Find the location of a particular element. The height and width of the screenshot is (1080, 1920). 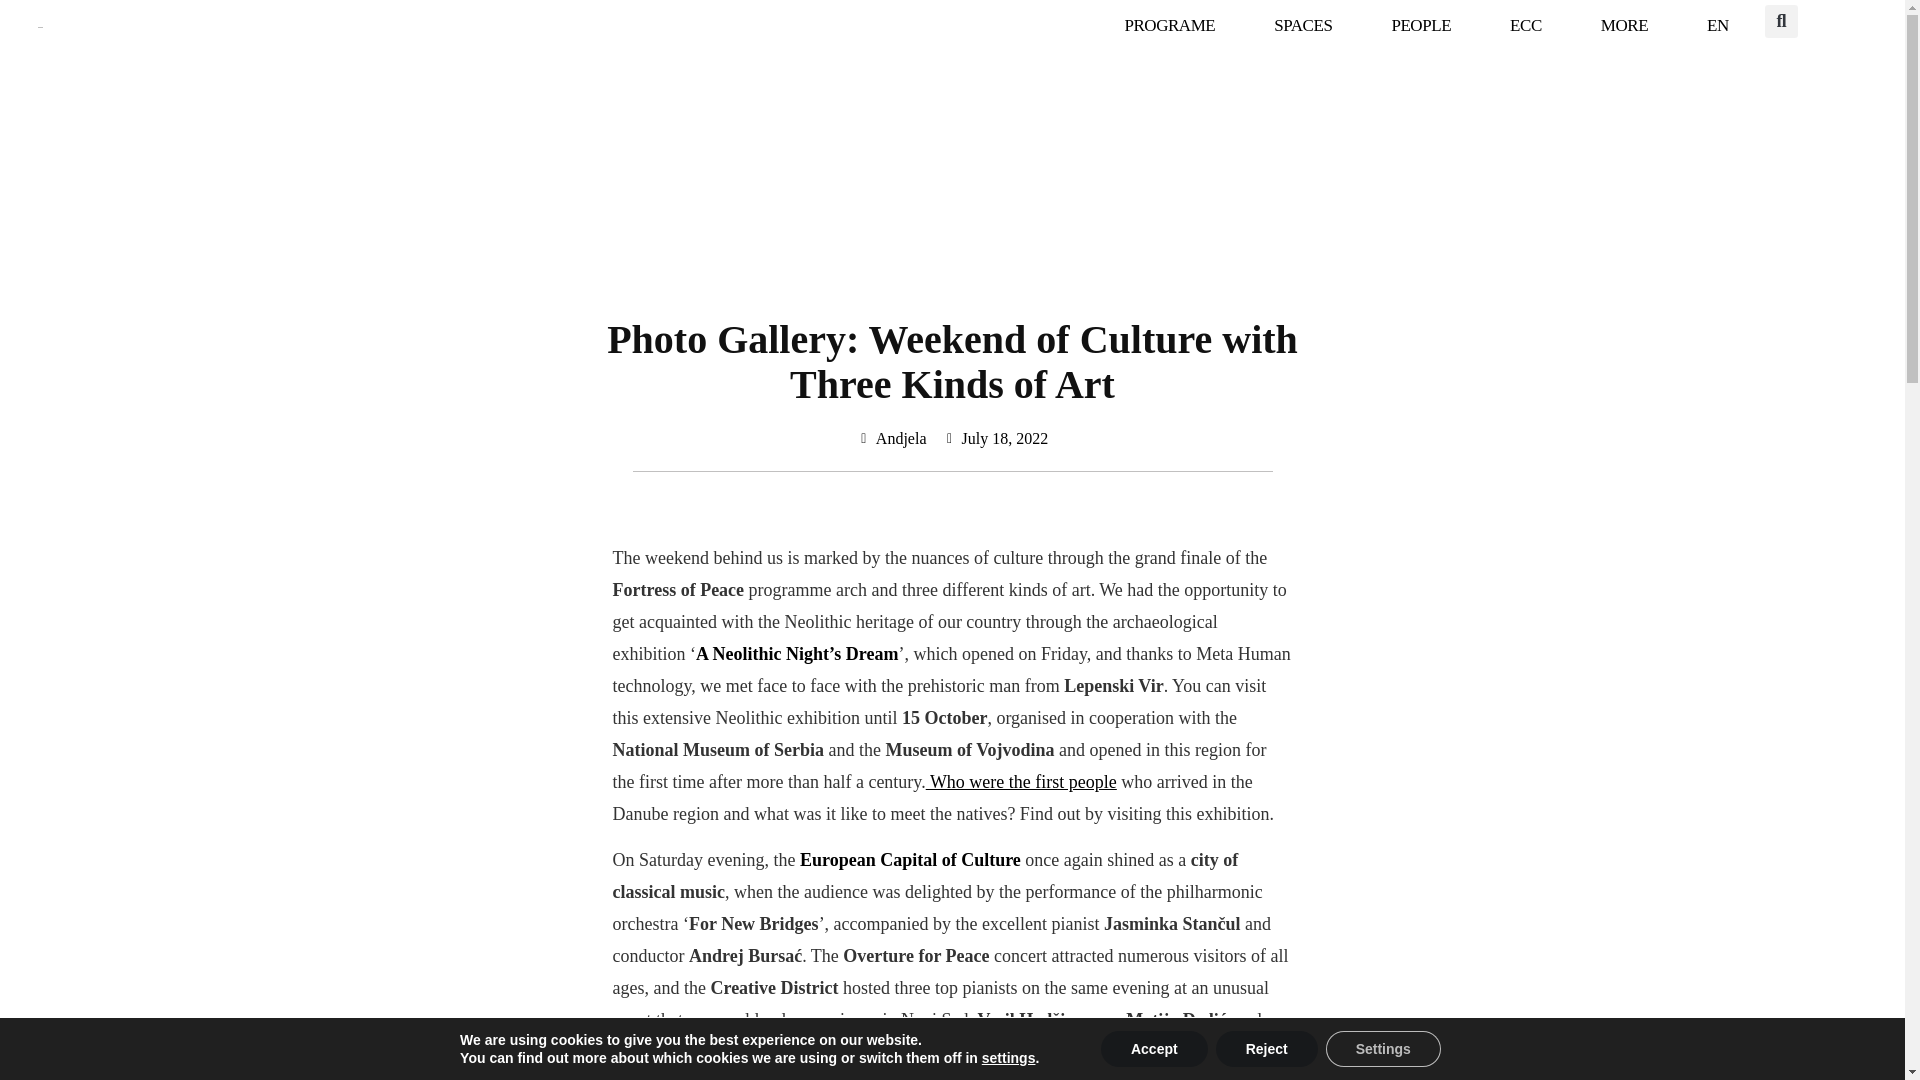

PEOPLE is located at coordinates (1420, 26).